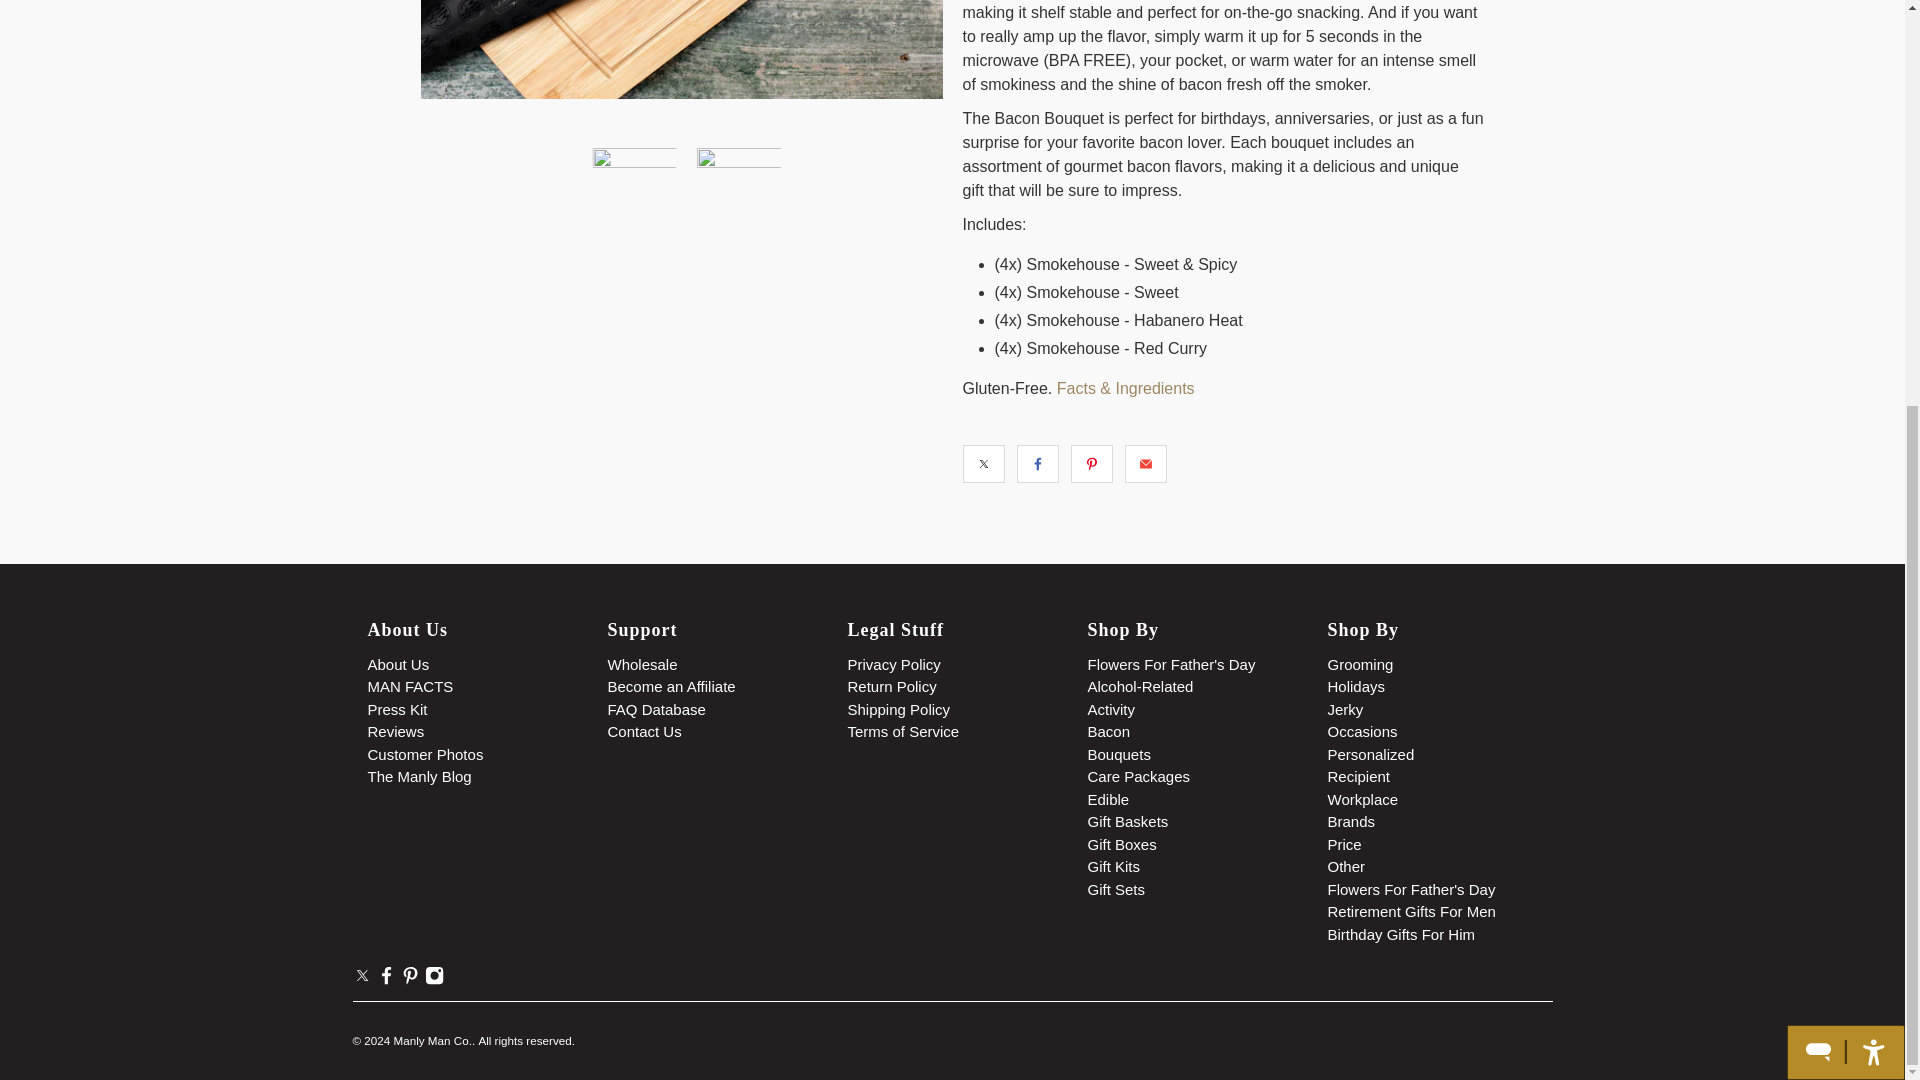 This screenshot has height=1080, width=1920. Describe the element at coordinates (1090, 463) in the screenshot. I see `Share this on Pinterest` at that location.